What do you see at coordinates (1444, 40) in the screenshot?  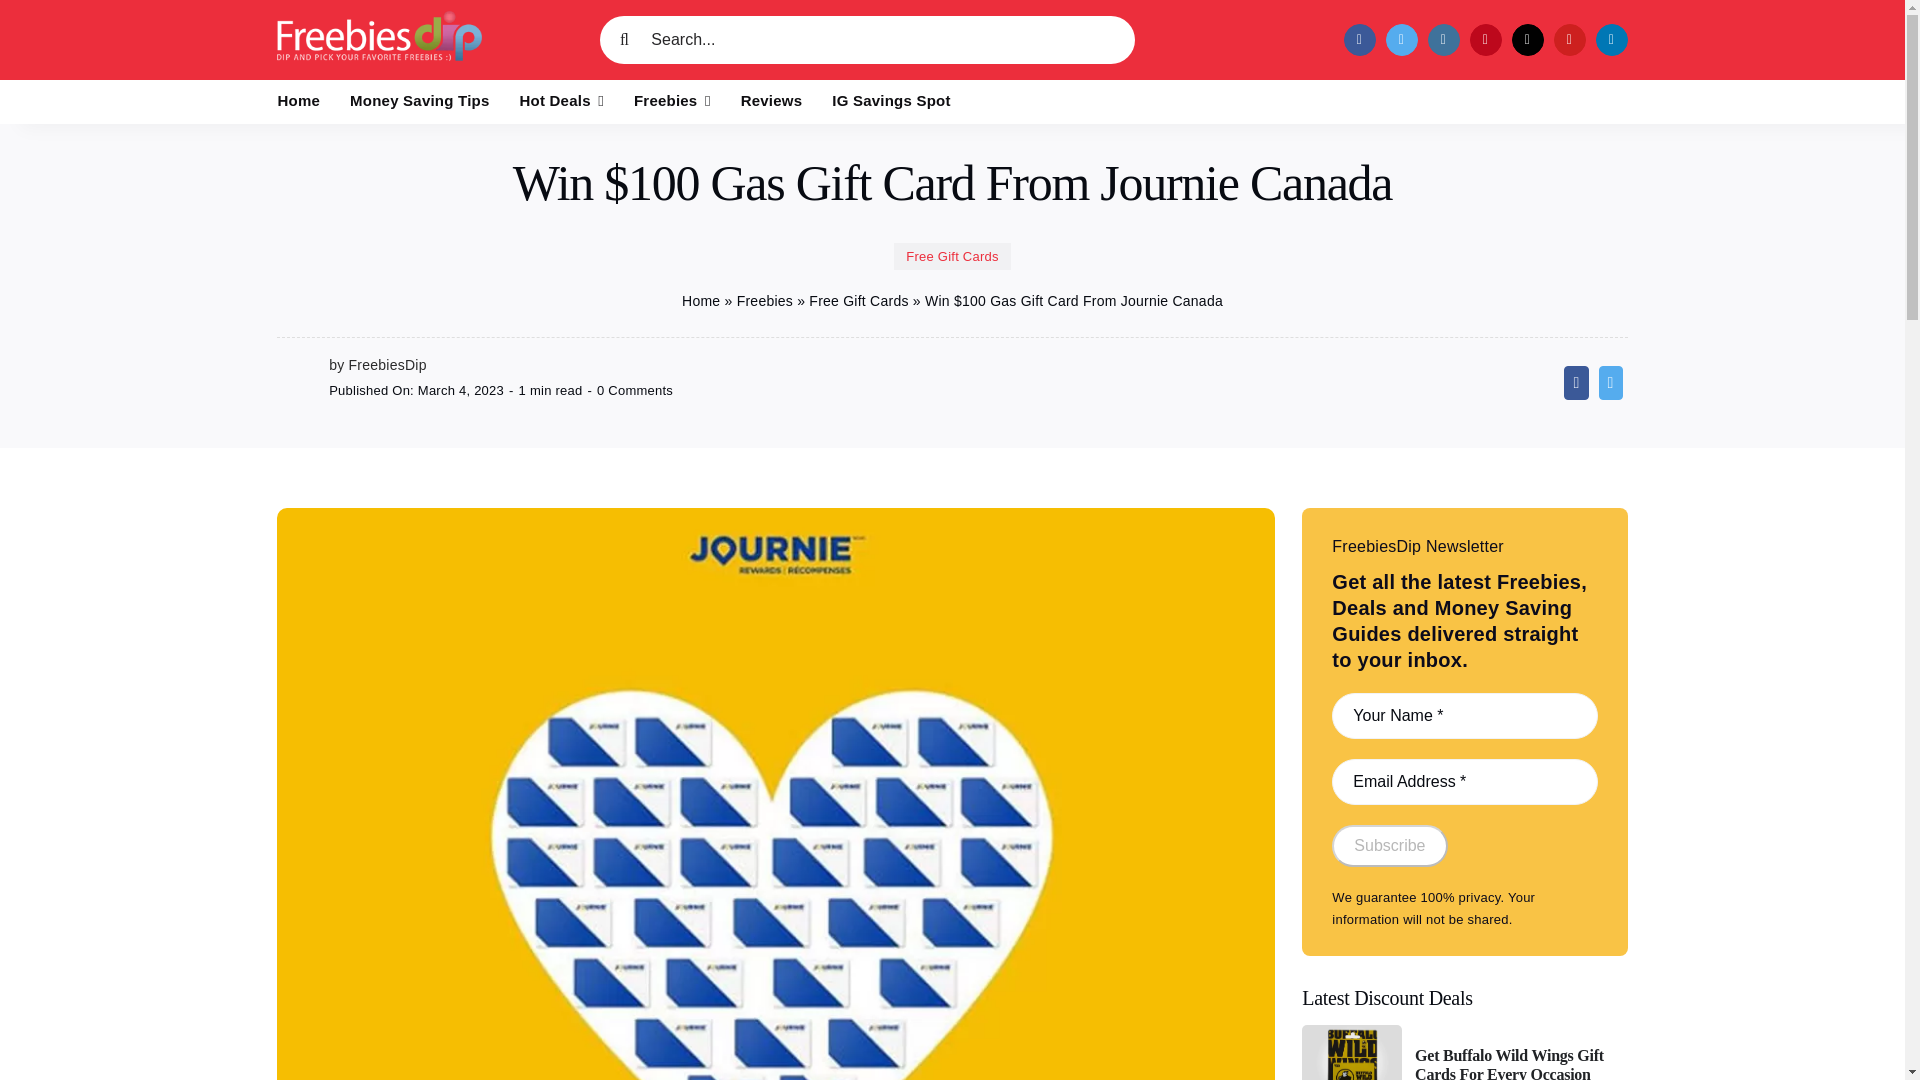 I see `Instagram` at bounding box center [1444, 40].